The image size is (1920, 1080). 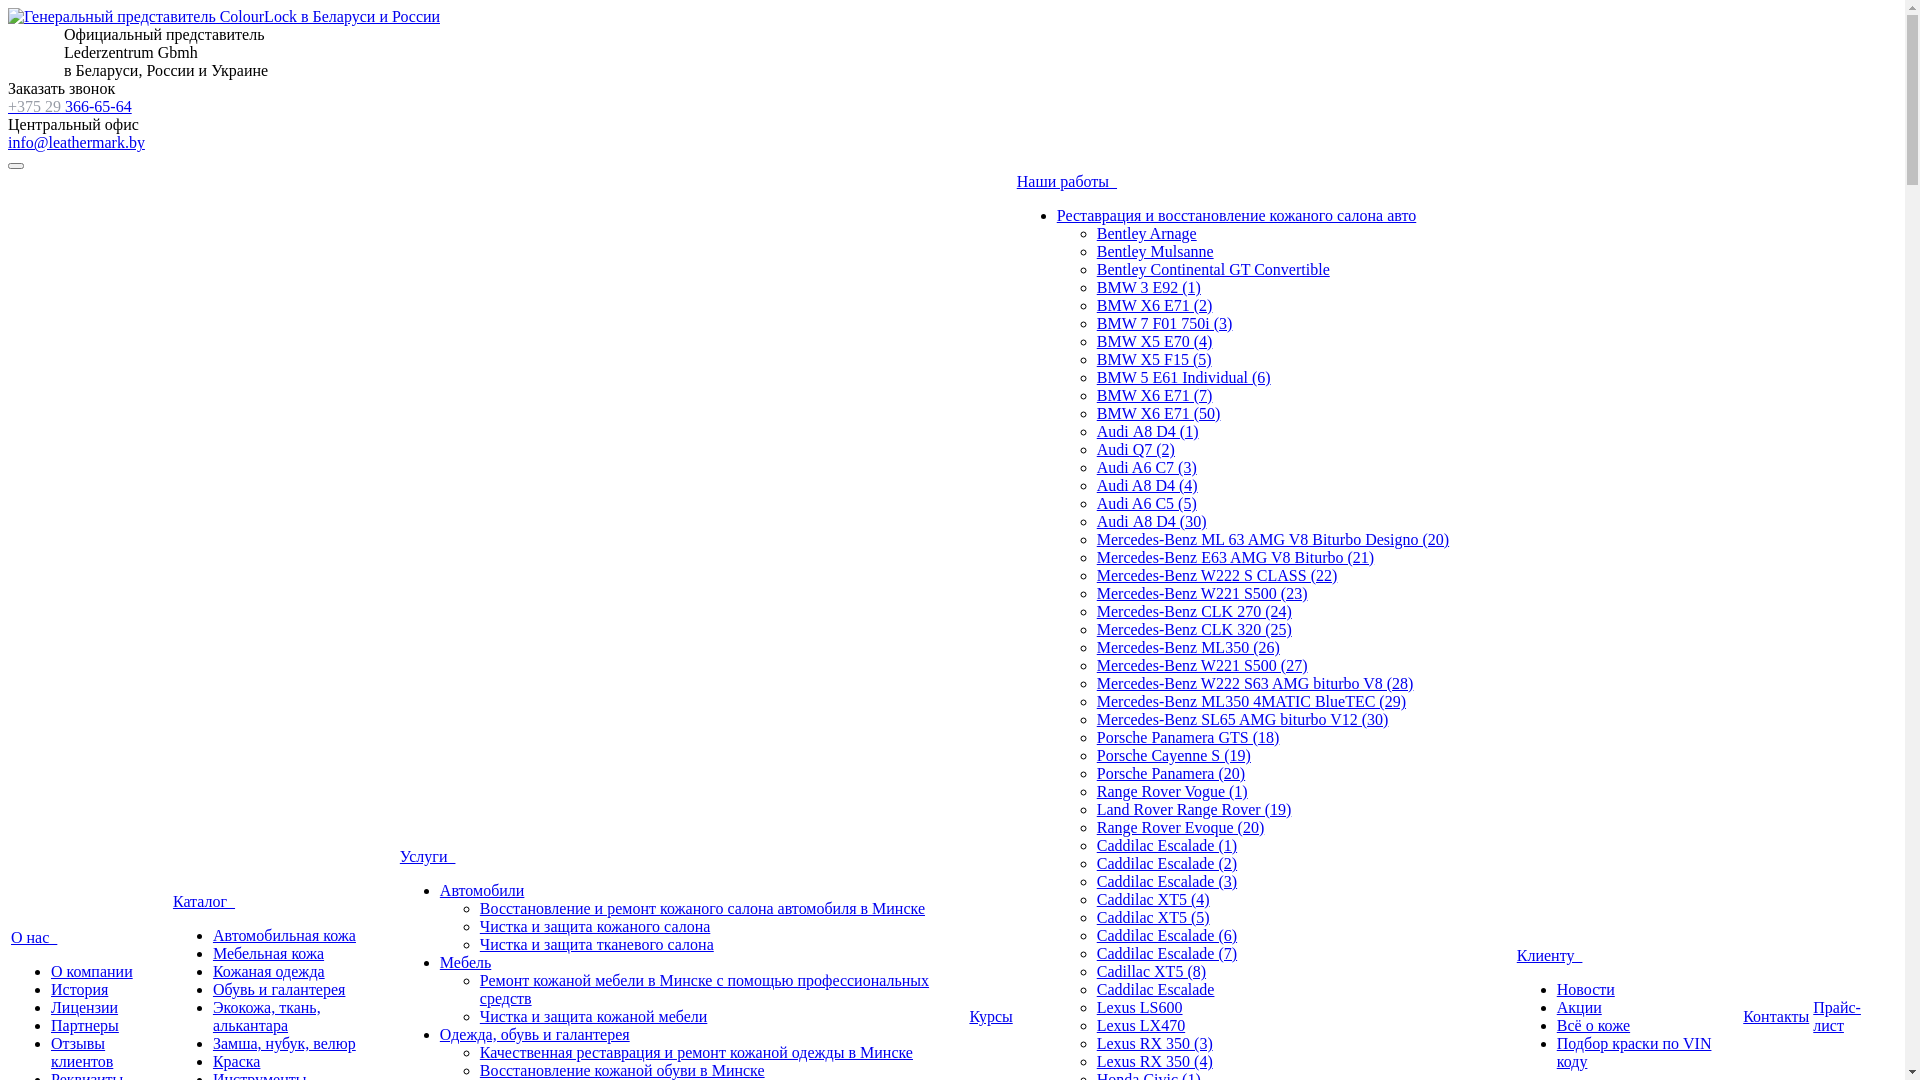 What do you see at coordinates (1236, 558) in the screenshot?
I see `Mercedes-Benz E63 AMG V8 Biturbo (21)` at bounding box center [1236, 558].